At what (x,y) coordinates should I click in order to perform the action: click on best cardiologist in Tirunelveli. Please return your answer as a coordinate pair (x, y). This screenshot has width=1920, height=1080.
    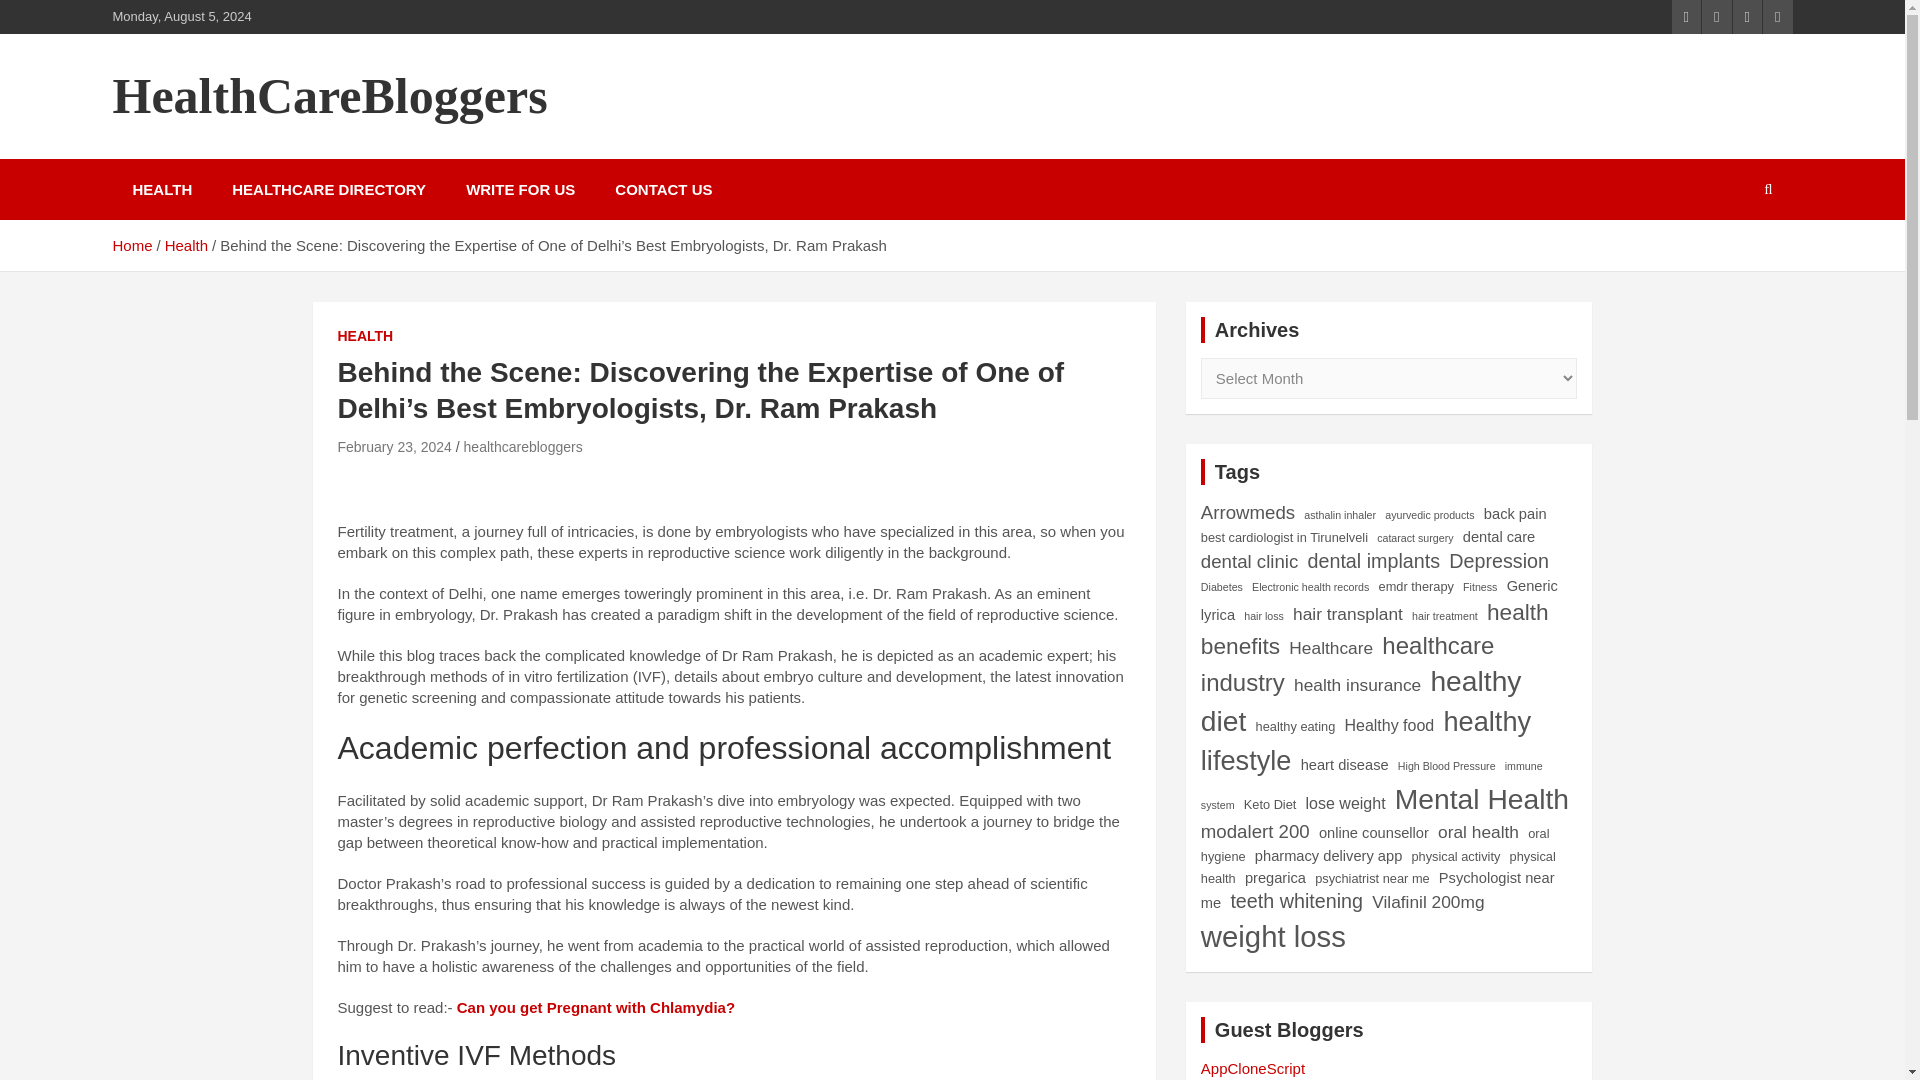
    Looking at the image, I should click on (1284, 537).